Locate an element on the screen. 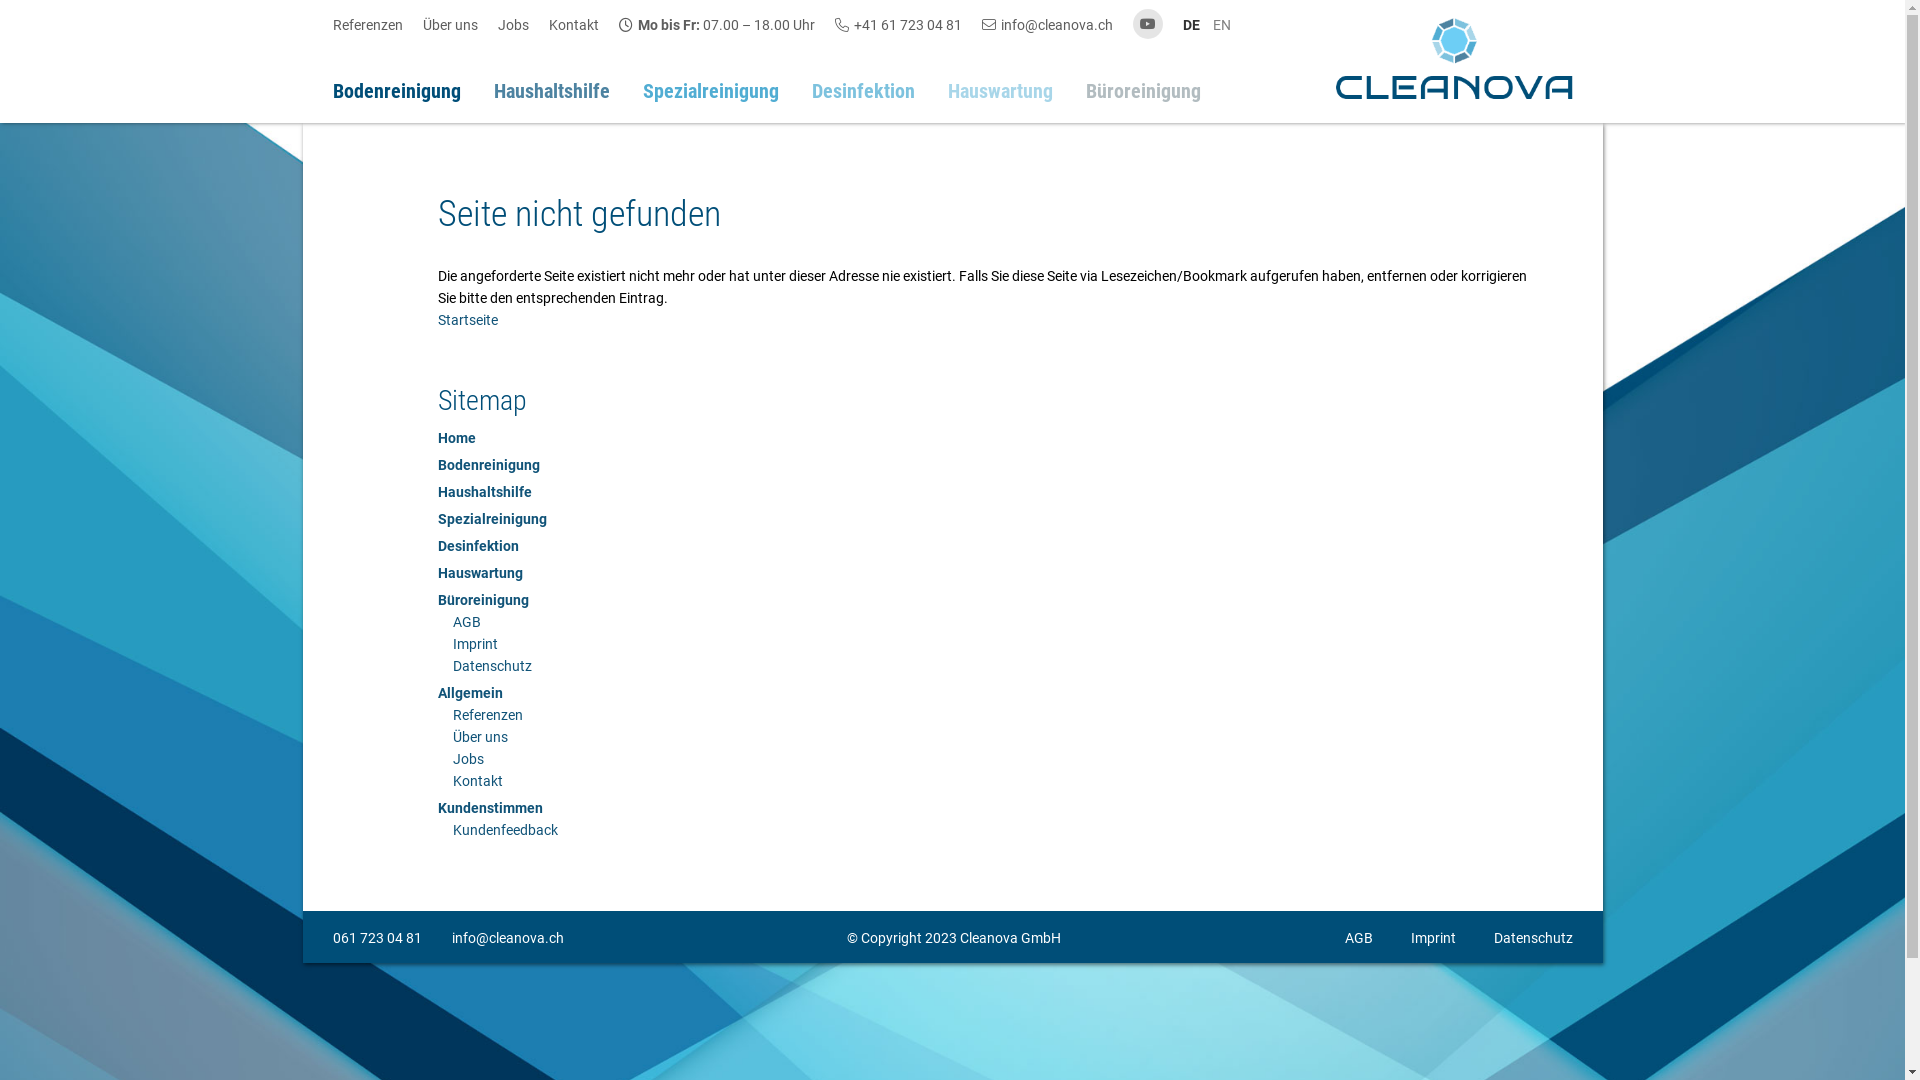 The width and height of the screenshot is (1920, 1080). EN is located at coordinates (1221, 25).